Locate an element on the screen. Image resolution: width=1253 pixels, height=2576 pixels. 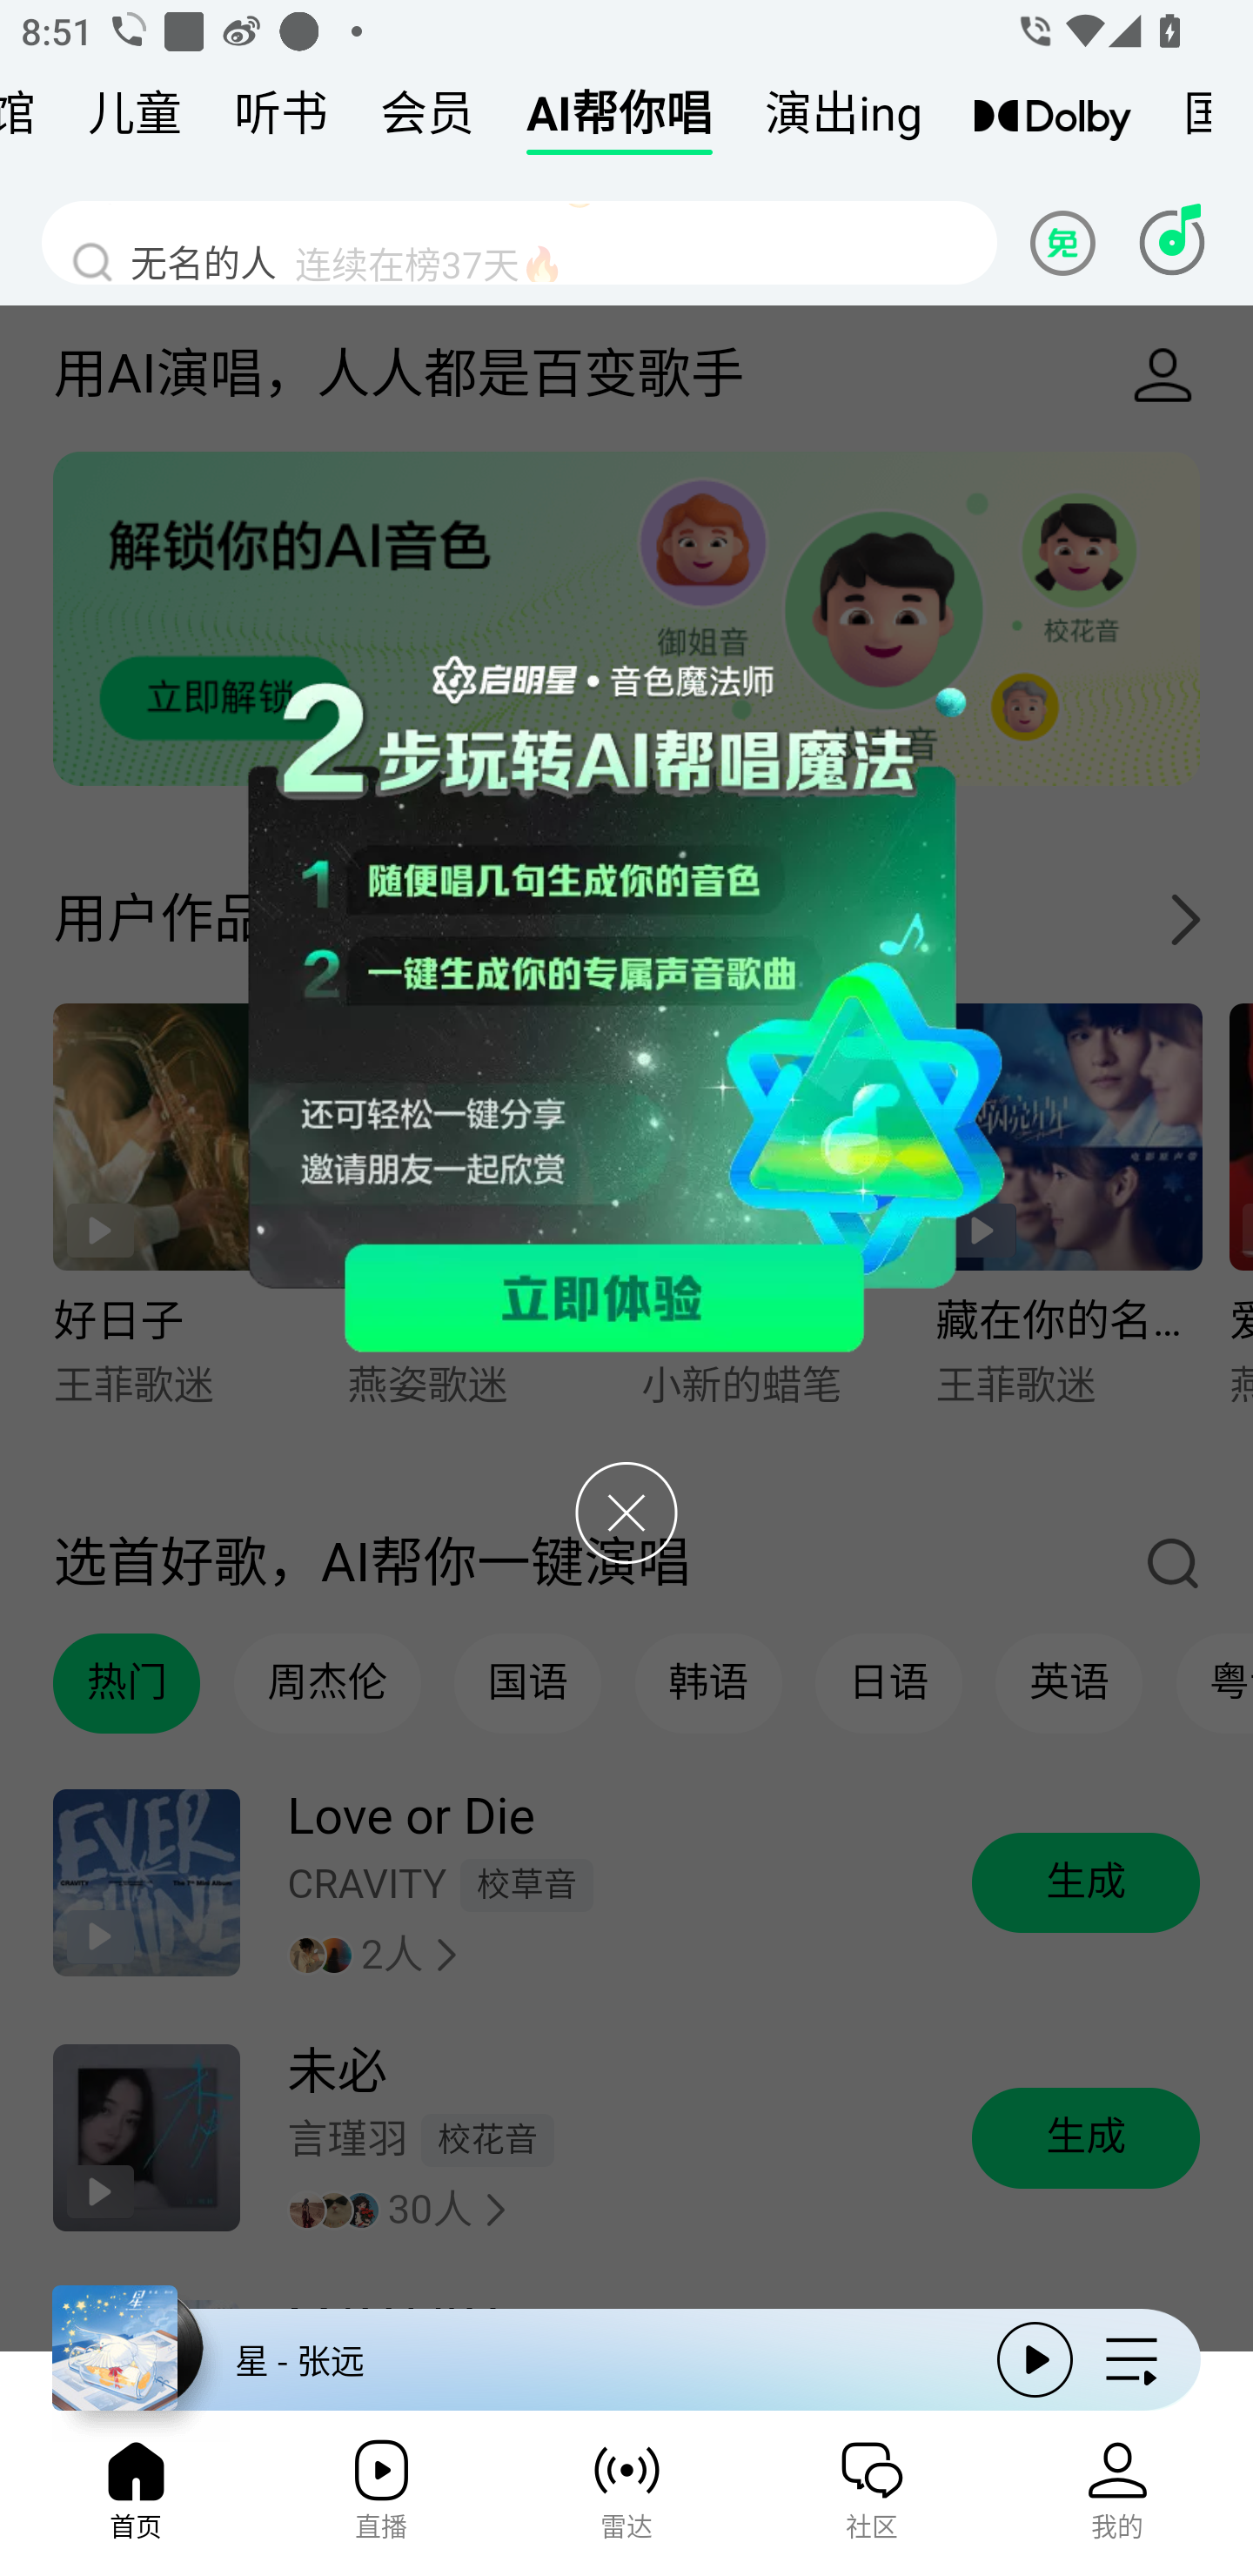
AI帮你唱 is located at coordinates (620, 120).